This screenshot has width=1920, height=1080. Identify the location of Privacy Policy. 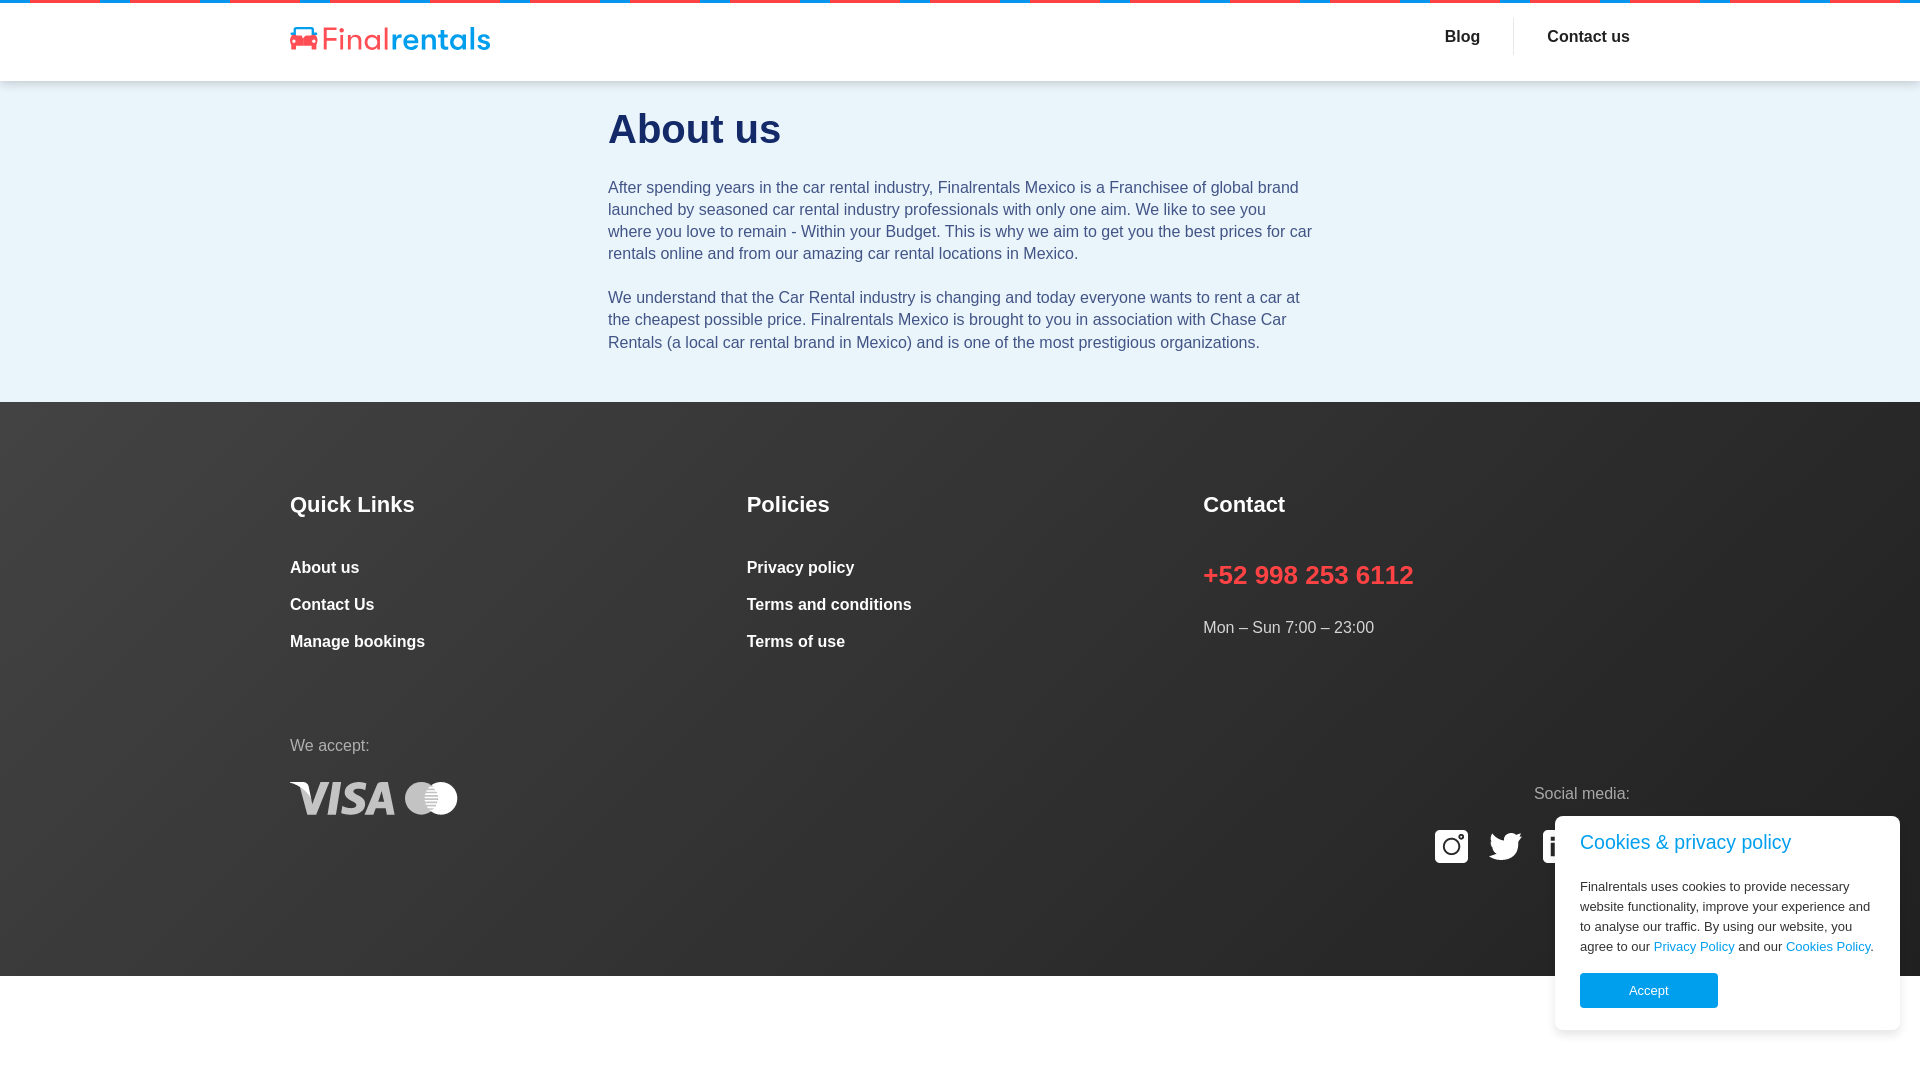
(1694, 945).